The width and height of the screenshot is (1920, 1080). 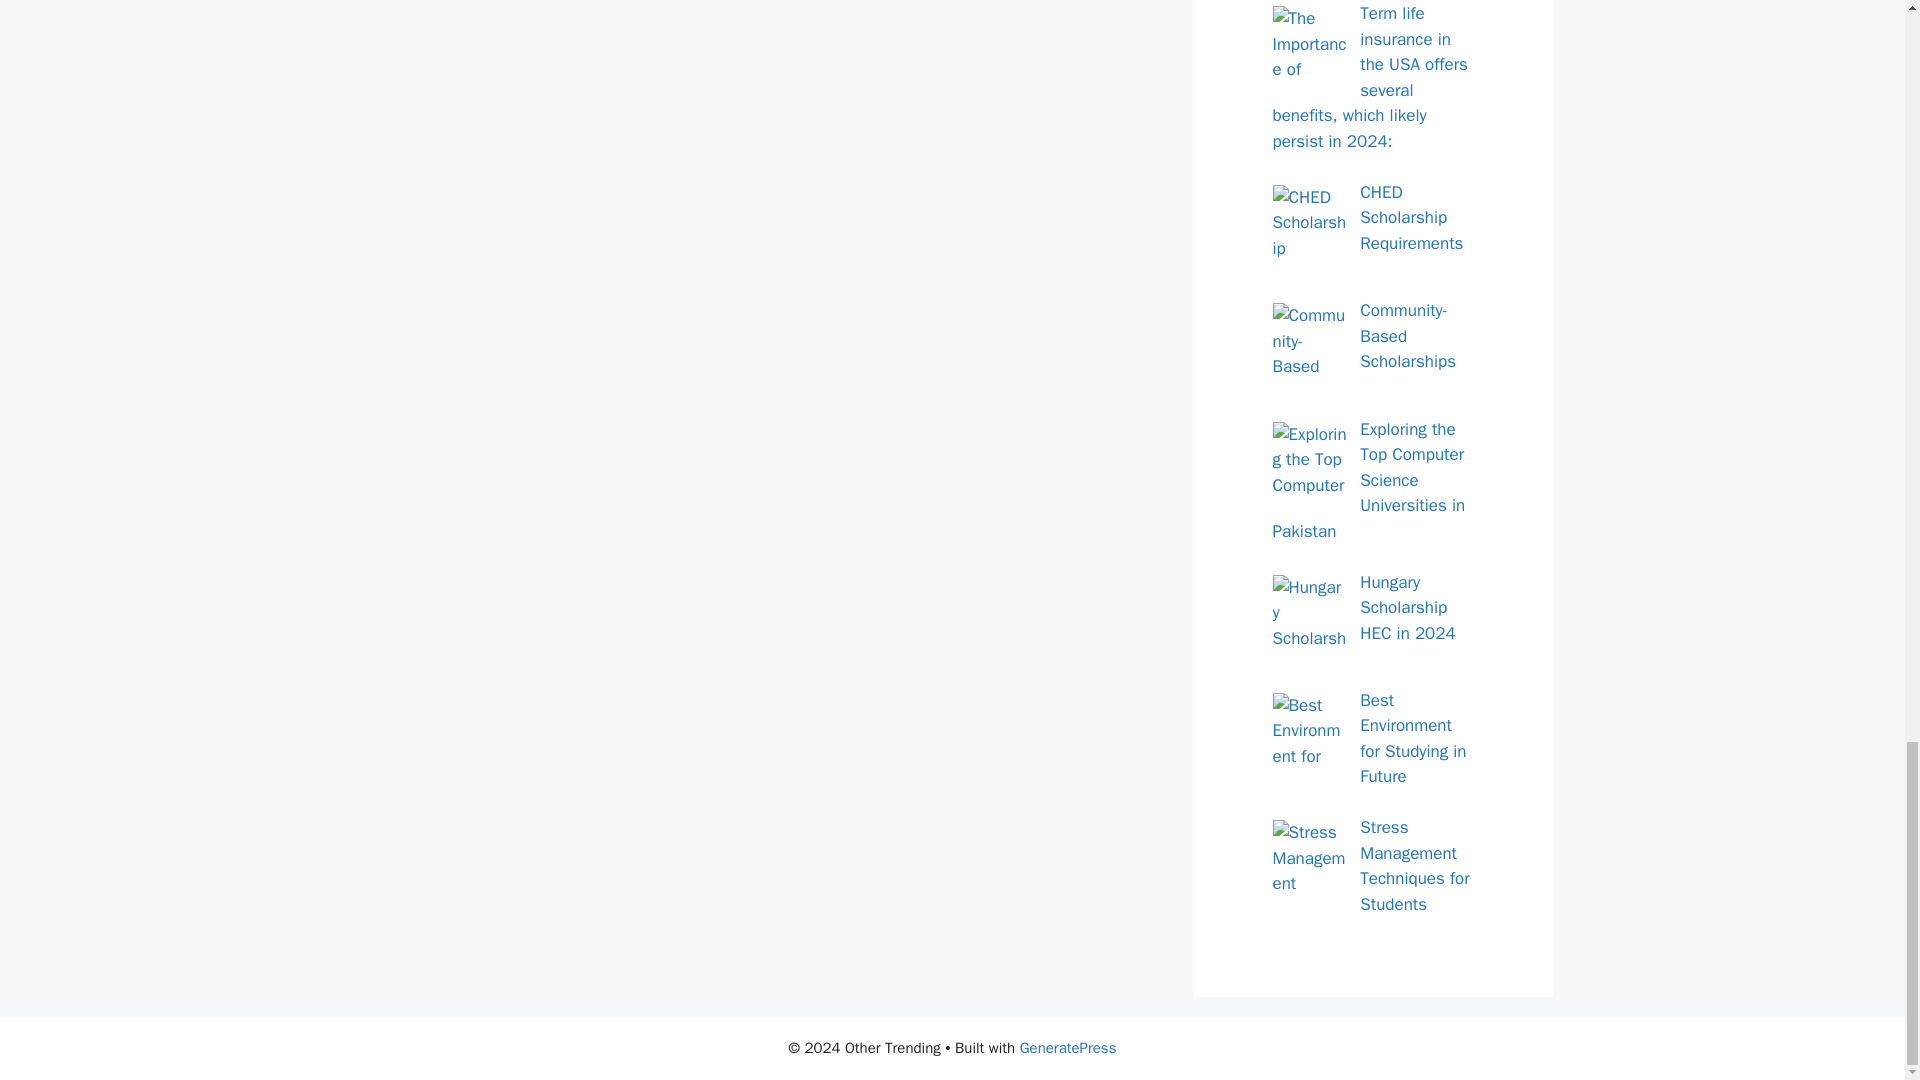 I want to click on Best Environment for Studying in Future, so click(x=1412, y=739).